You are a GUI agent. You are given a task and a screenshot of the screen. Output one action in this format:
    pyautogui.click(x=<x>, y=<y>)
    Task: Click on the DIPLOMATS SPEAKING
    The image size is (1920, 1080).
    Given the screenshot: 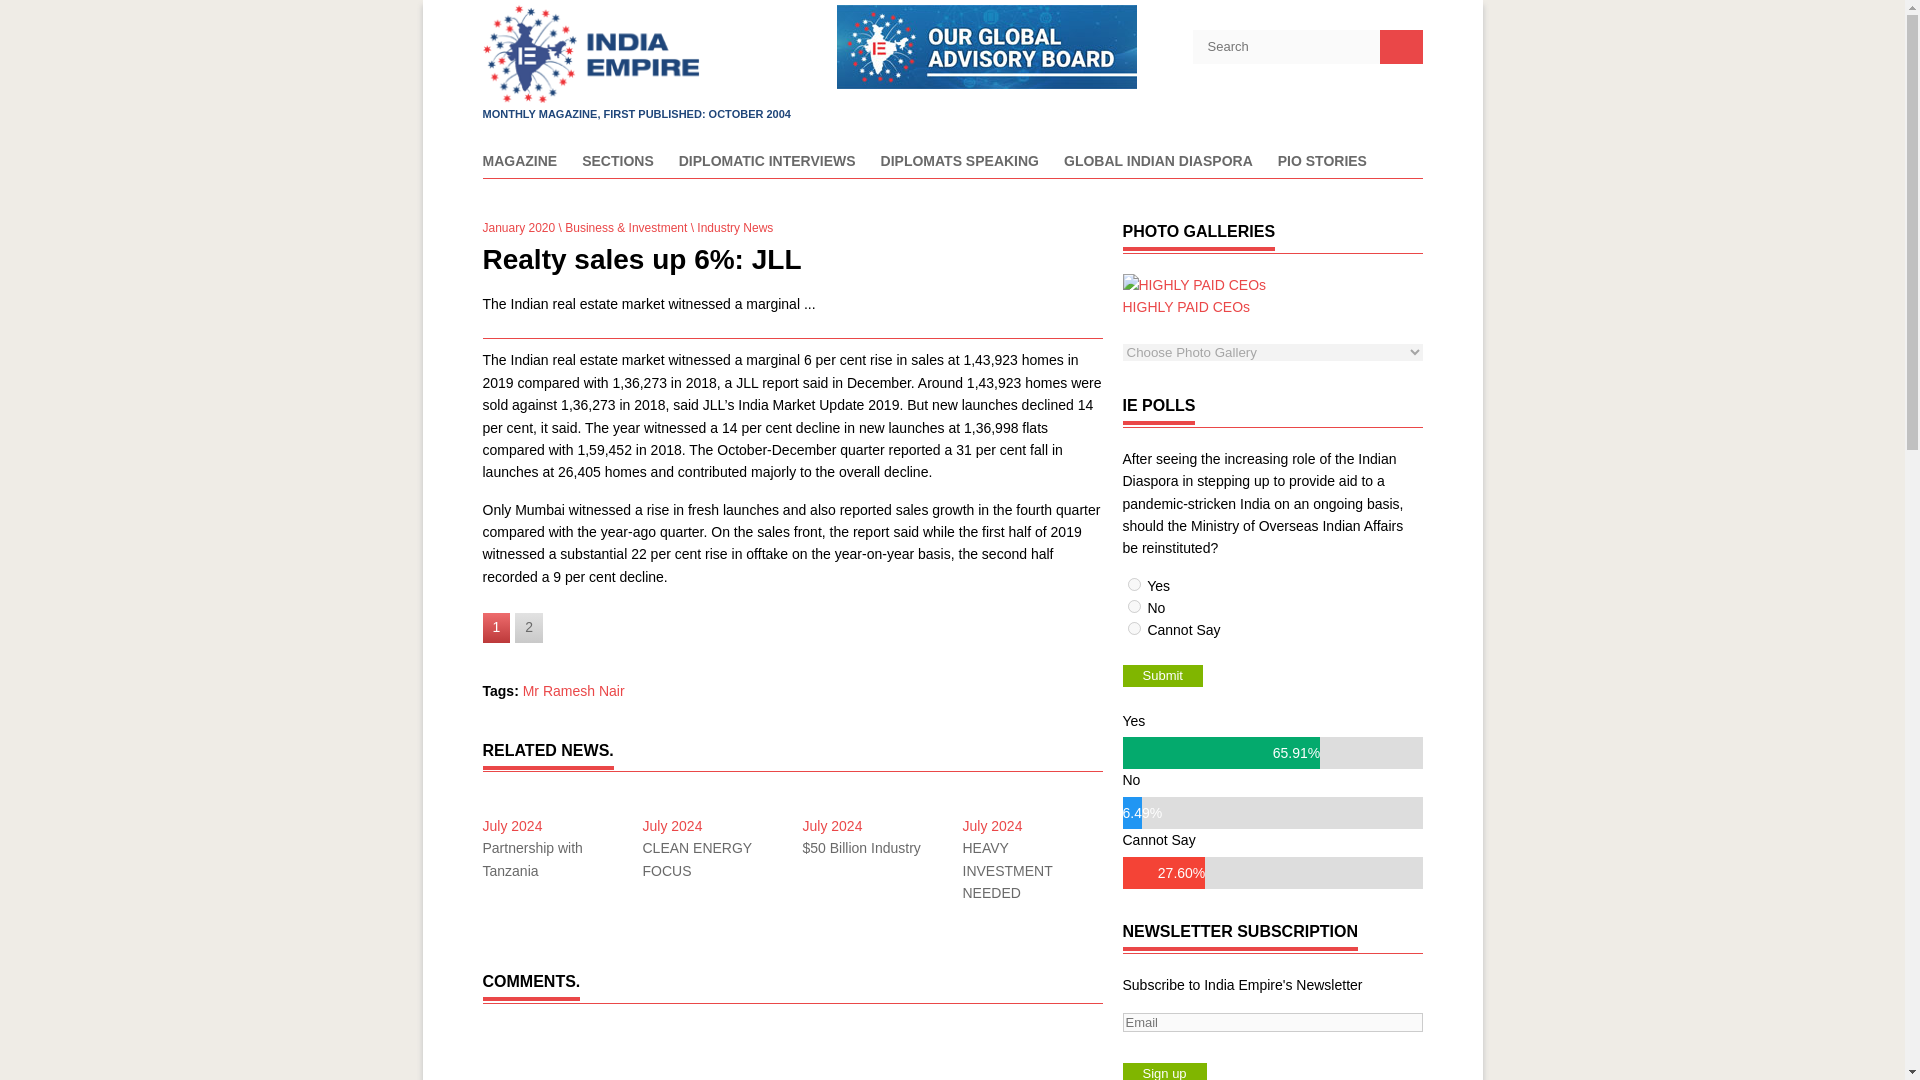 What is the action you would take?
    pyautogui.click(x=960, y=166)
    